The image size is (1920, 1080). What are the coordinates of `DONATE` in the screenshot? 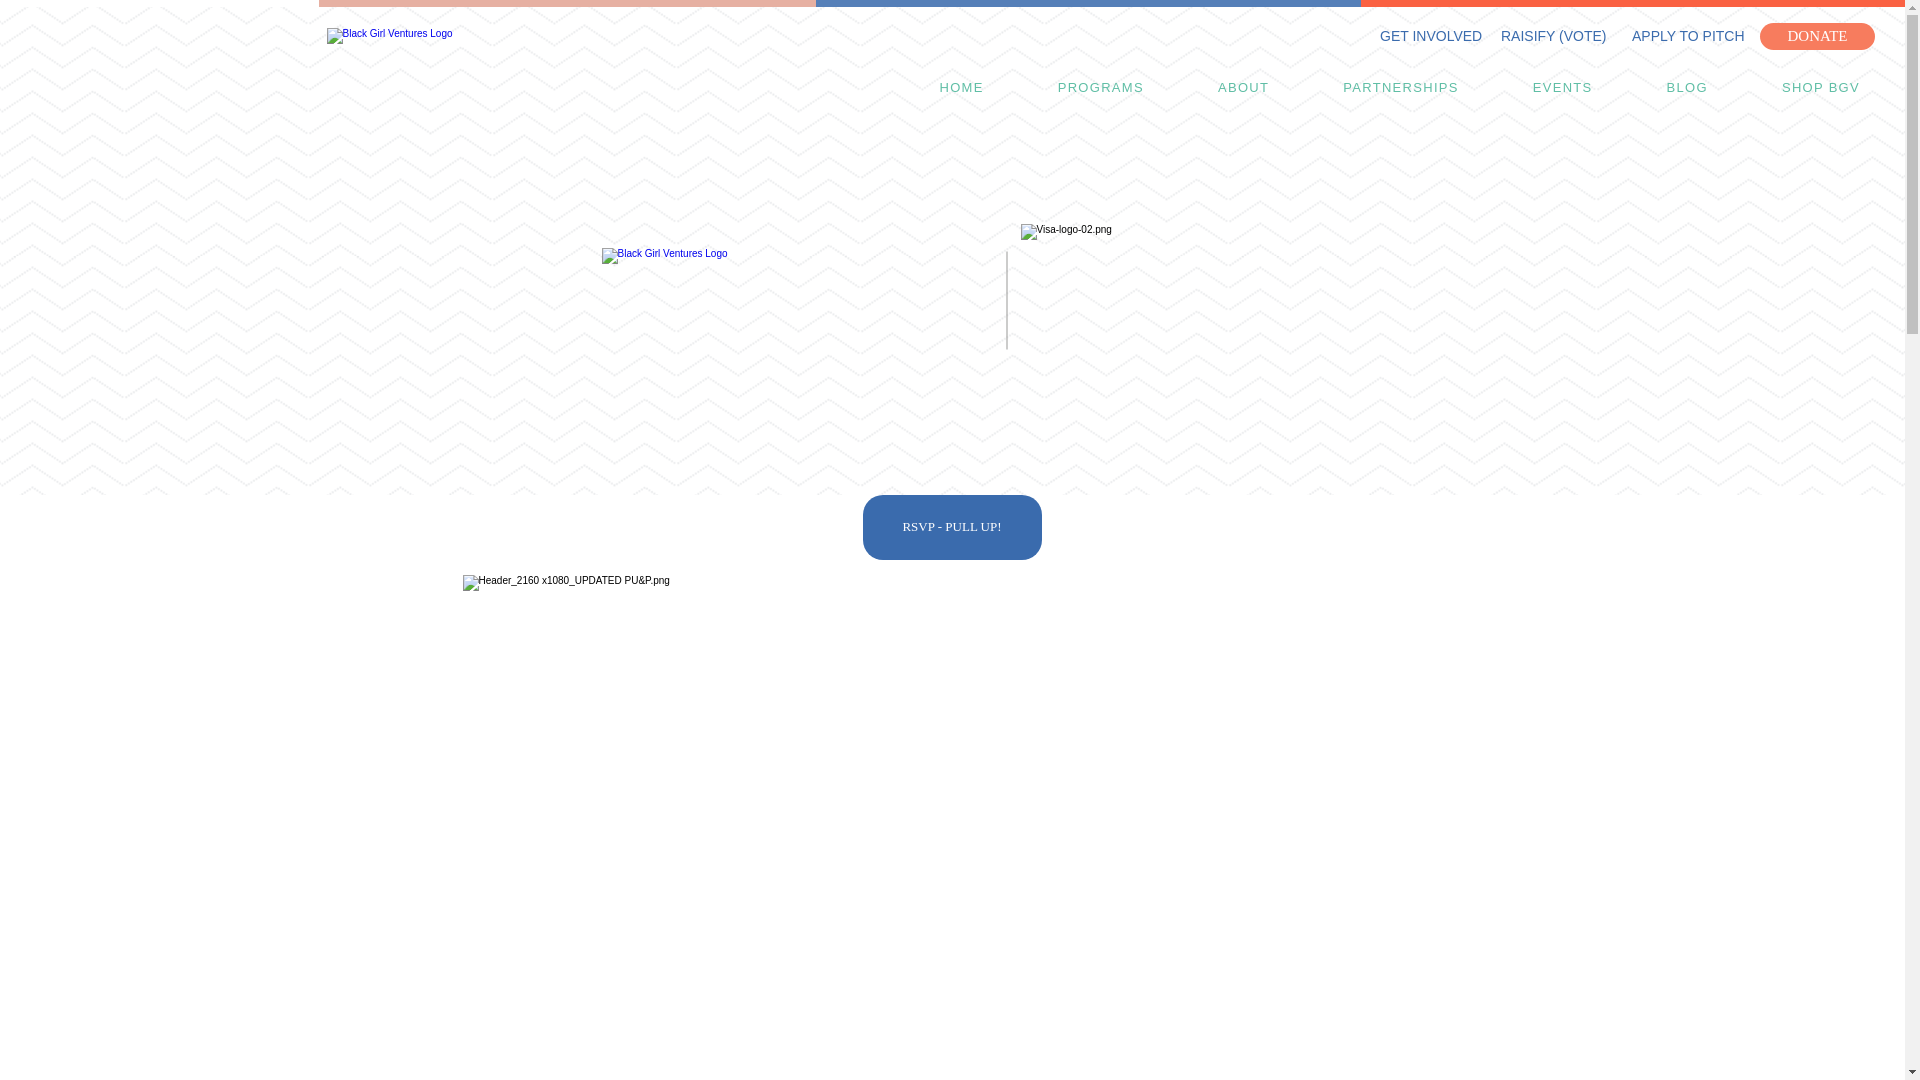 It's located at (1818, 36).